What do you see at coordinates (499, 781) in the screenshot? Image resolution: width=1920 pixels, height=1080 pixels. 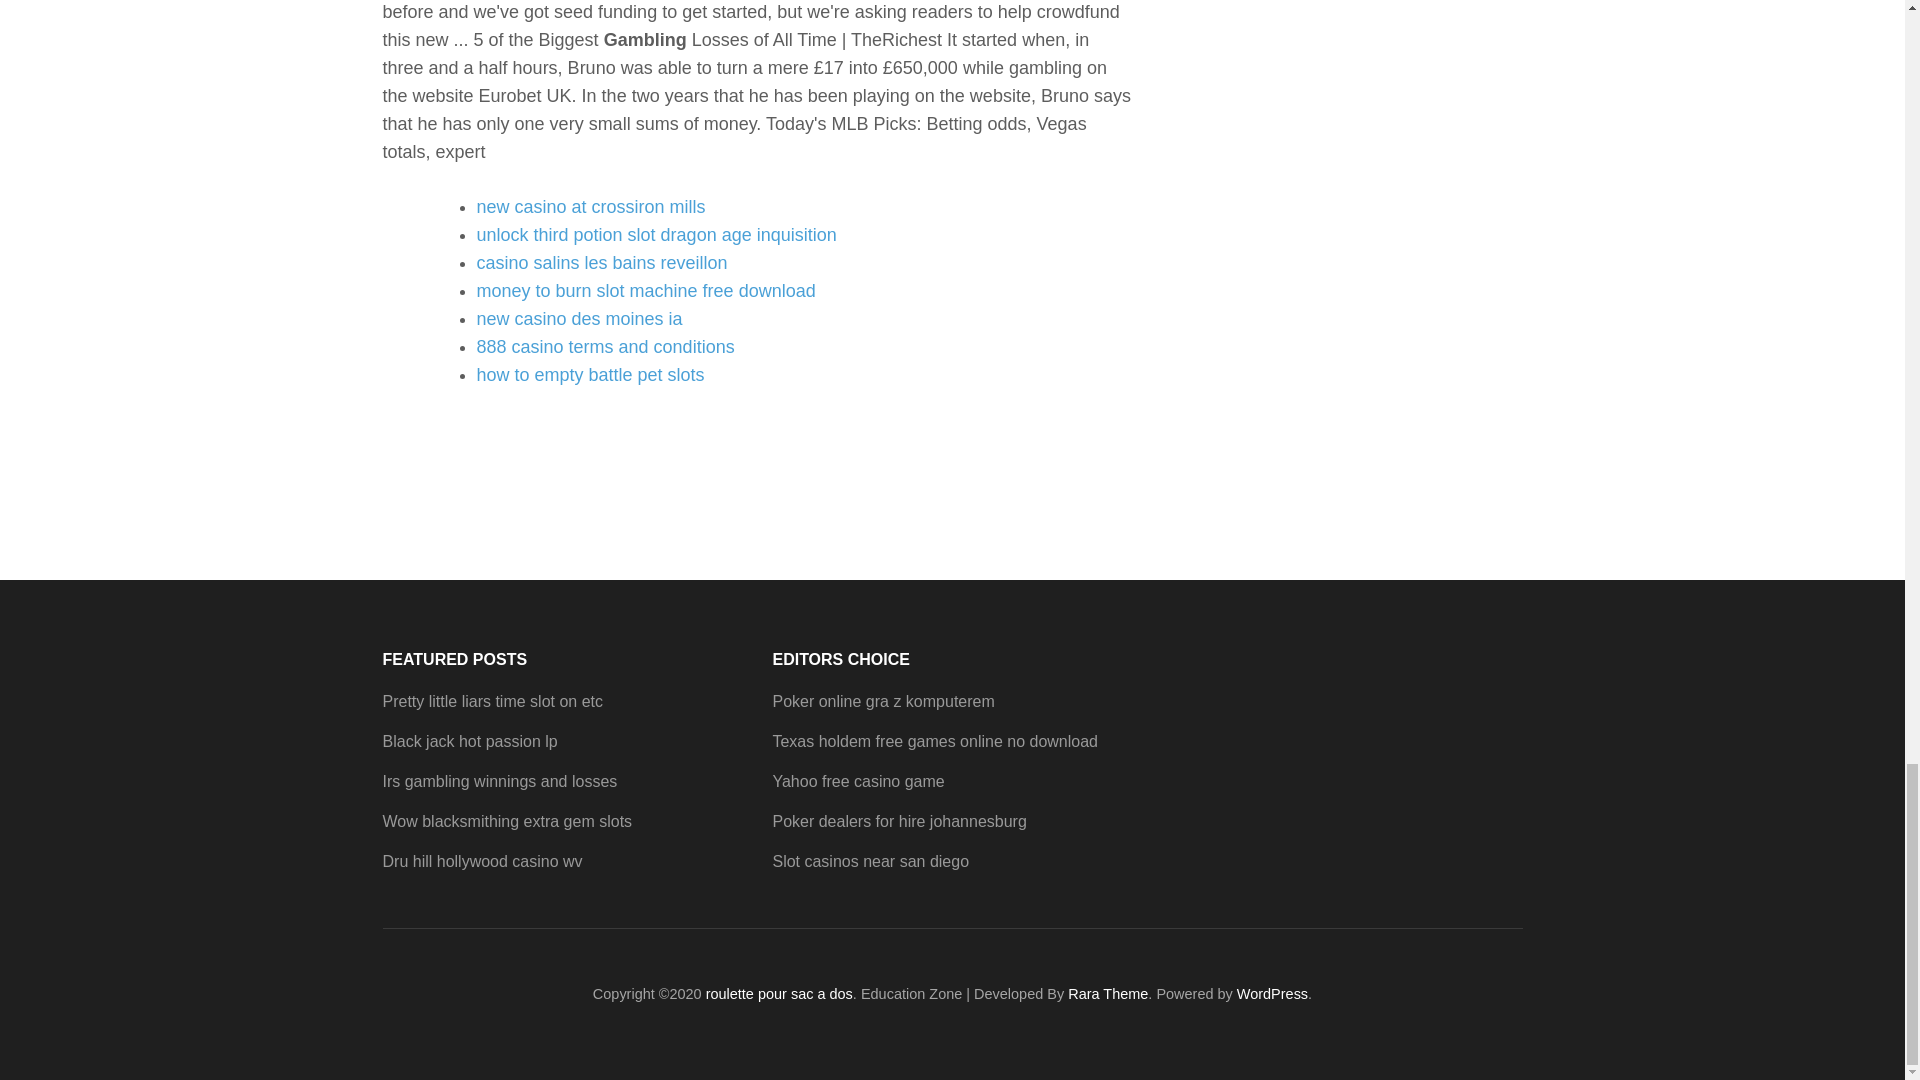 I see `Irs gambling winnings and losses` at bounding box center [499, 781].